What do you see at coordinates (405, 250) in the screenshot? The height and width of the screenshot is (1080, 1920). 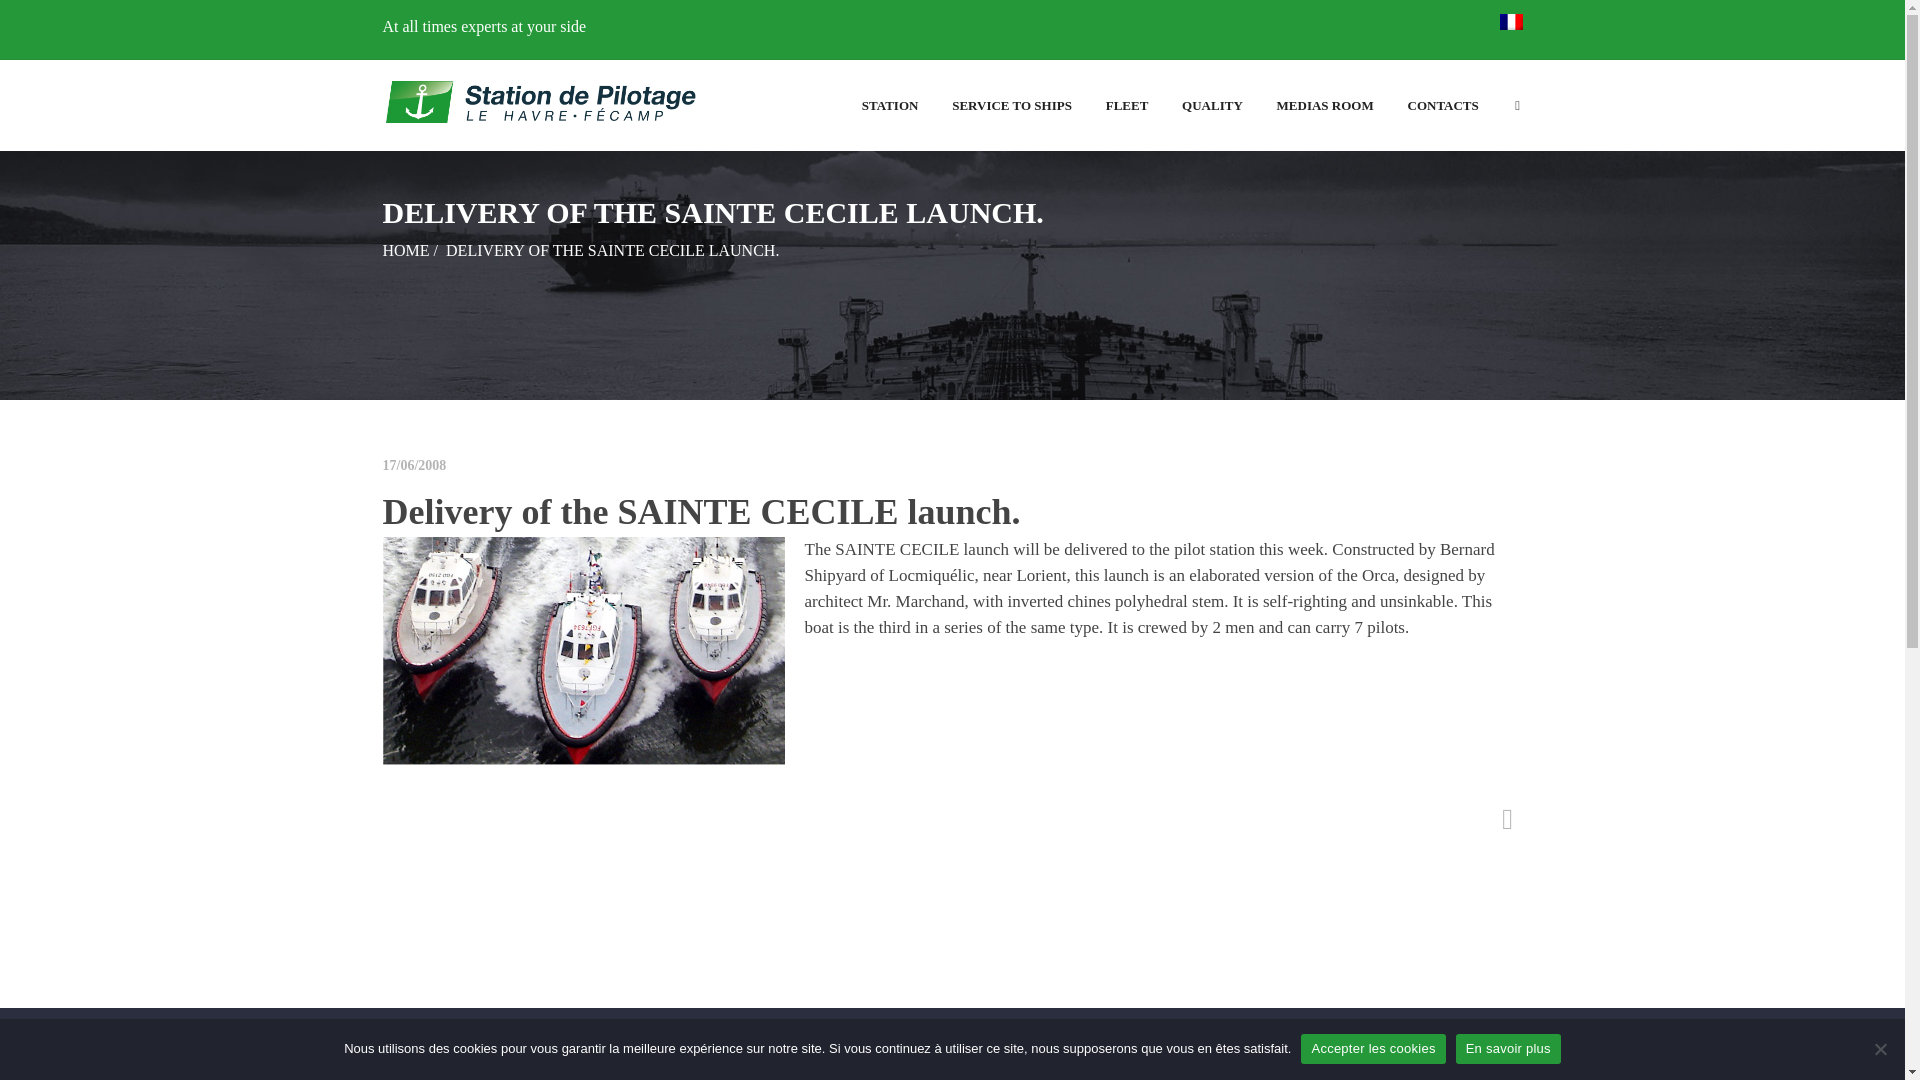 I see `HOME` at bounding box center [405, 250].